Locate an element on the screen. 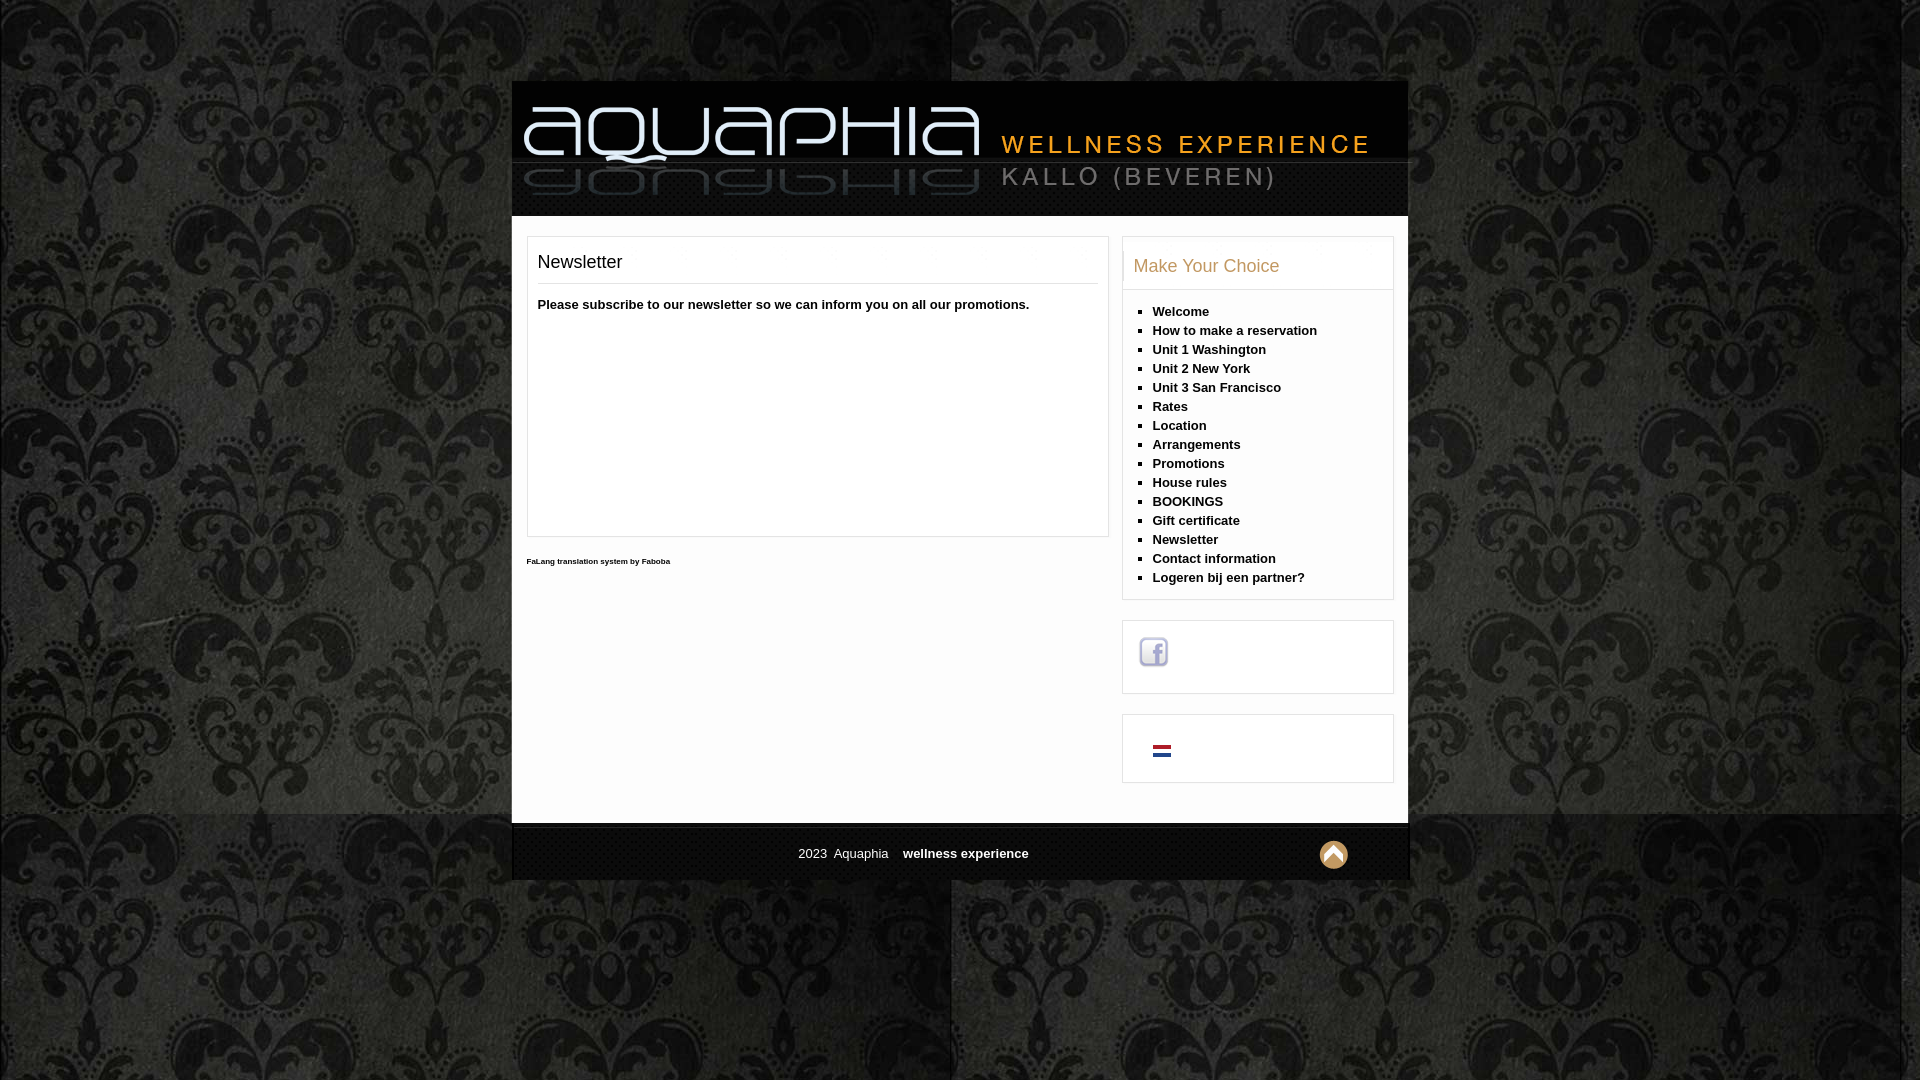 Image resolution: width=1920 pixels, height=1080 pixels. Contact information is located at coordinates (1214, 558).